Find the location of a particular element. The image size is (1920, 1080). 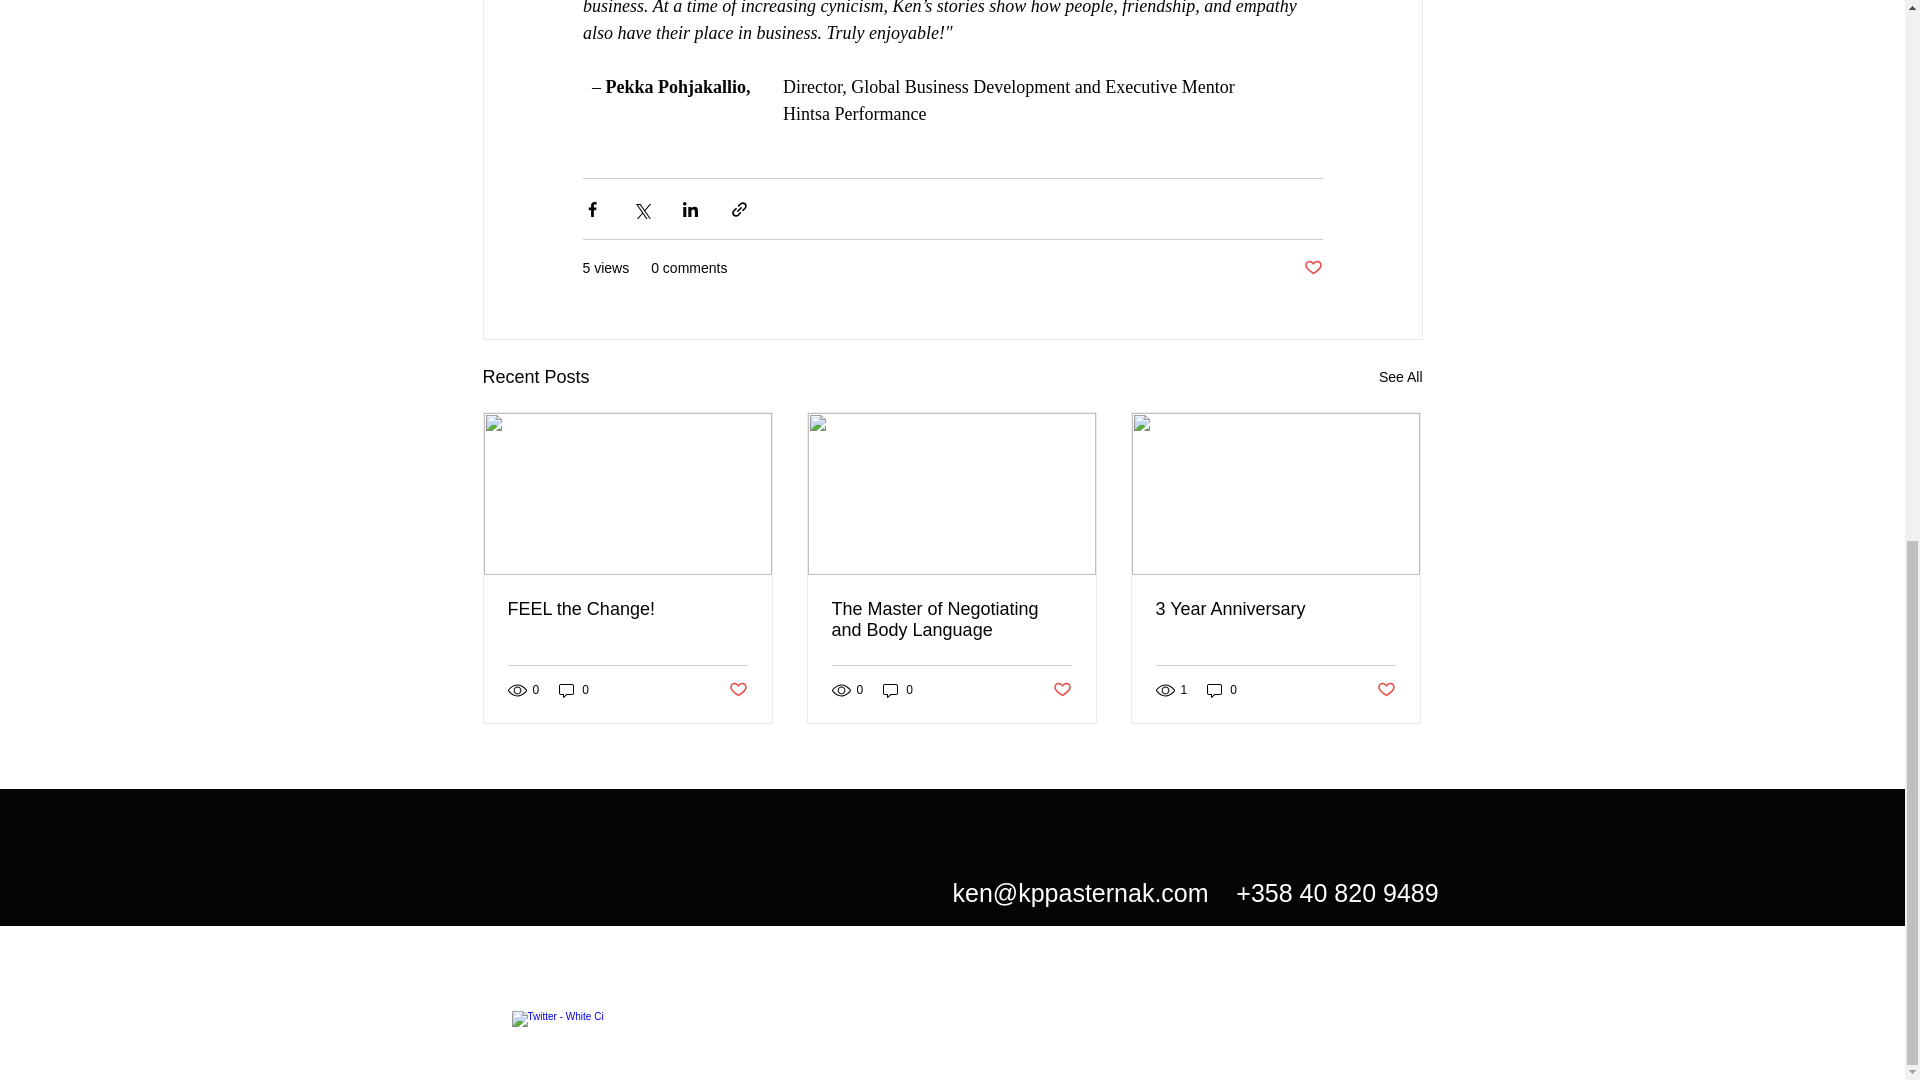

FEEL the Change! is located at coordinates (628, 609).